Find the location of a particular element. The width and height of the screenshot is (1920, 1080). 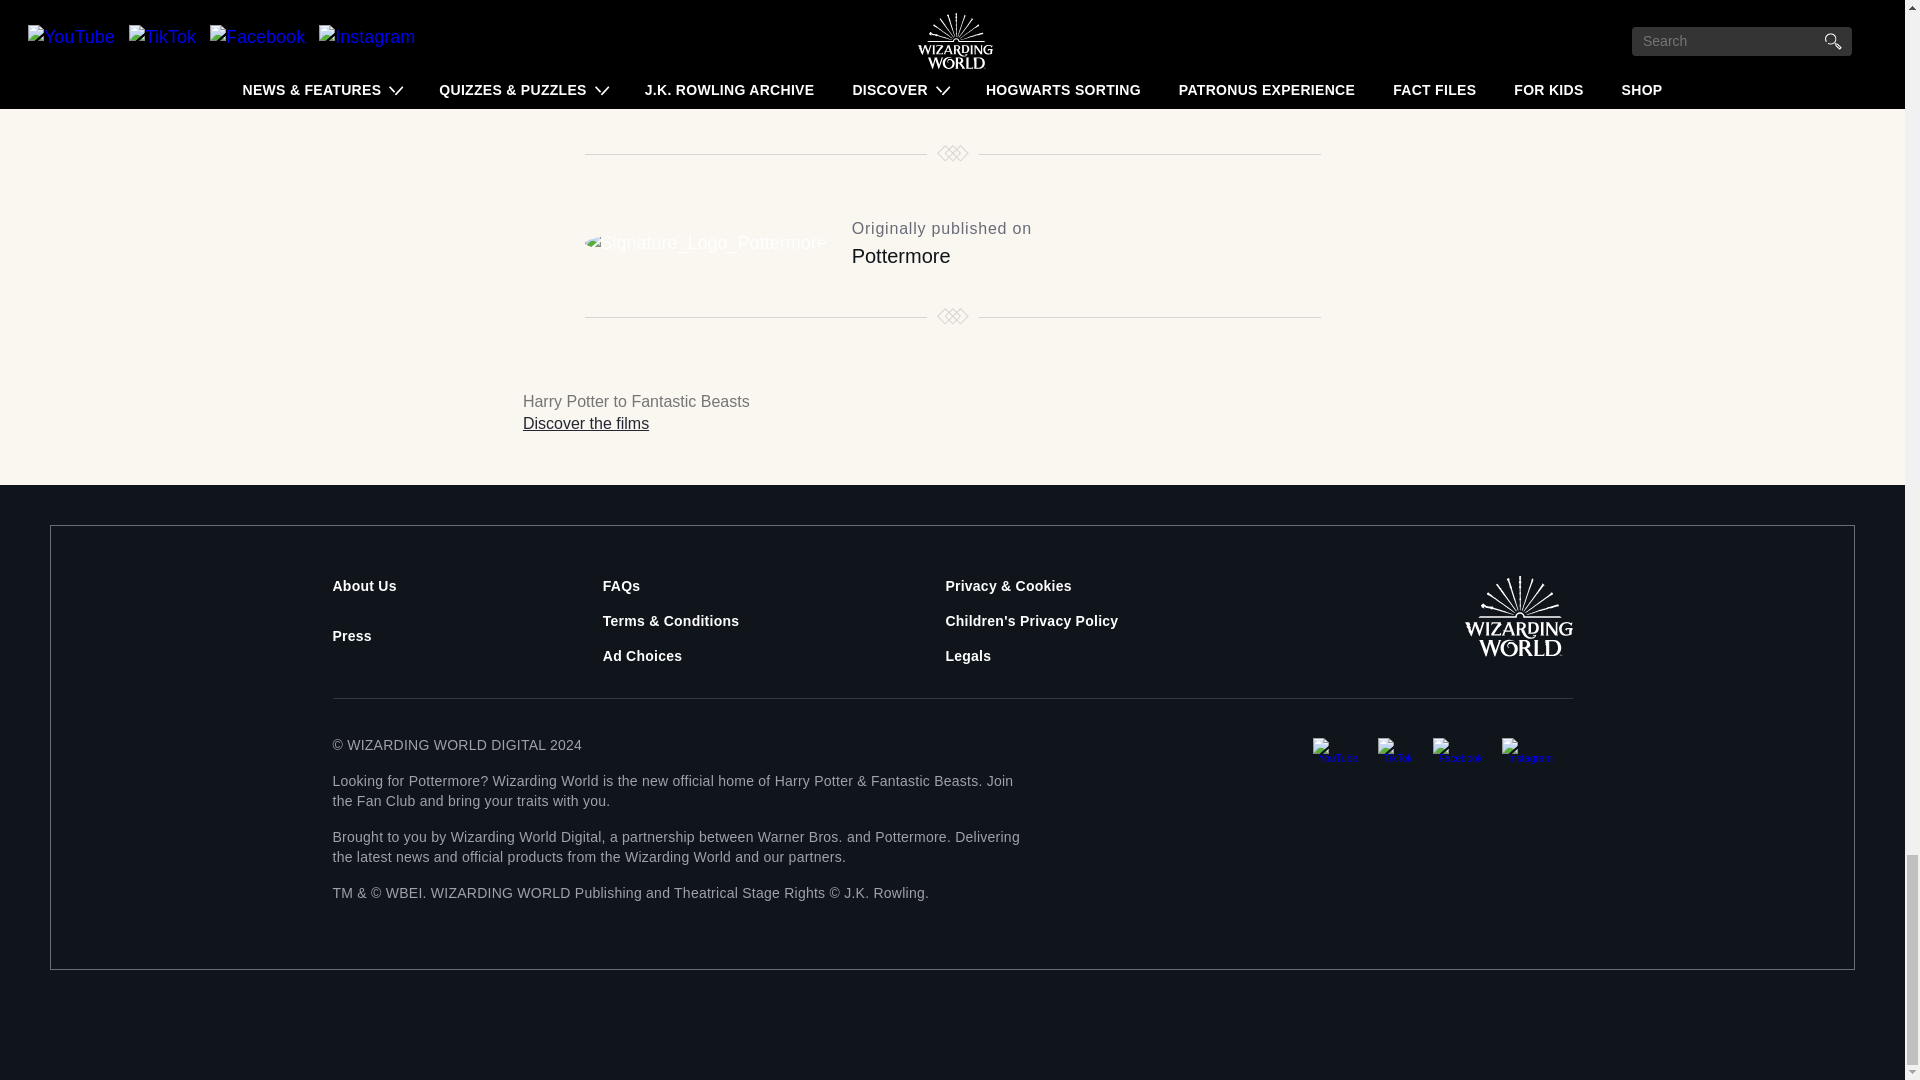

About Us is located at coordinates (364, 586).